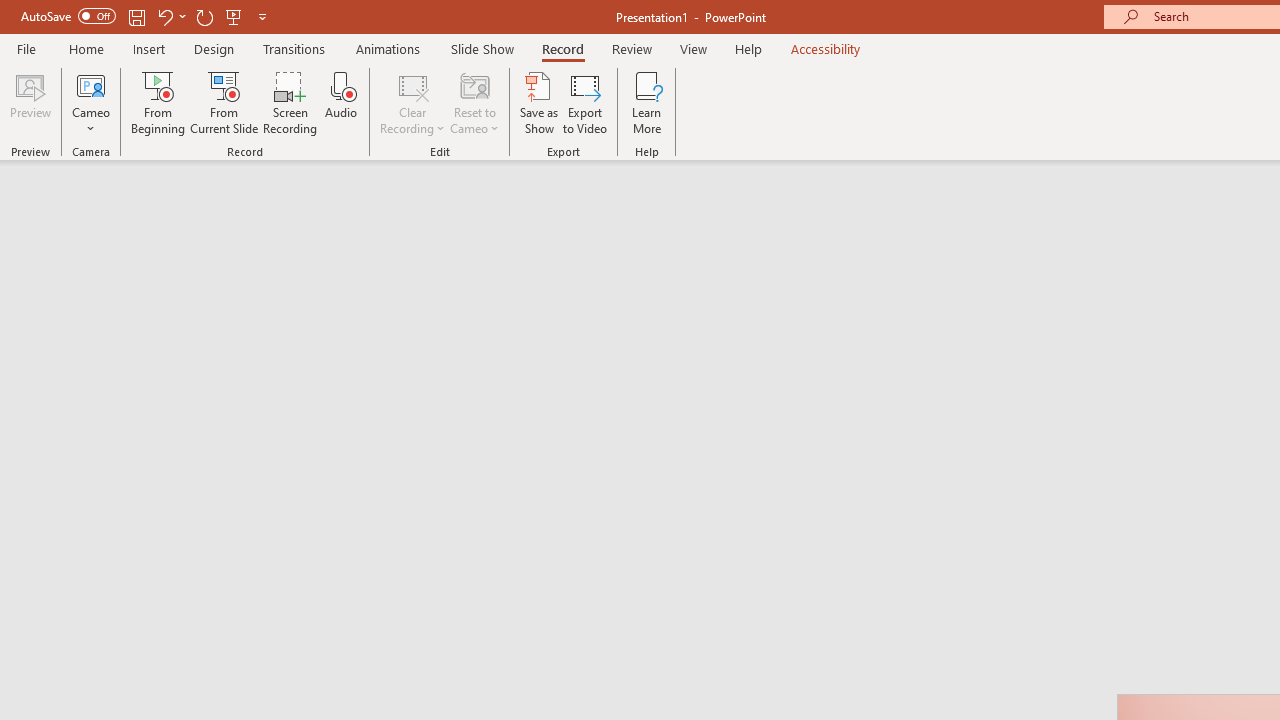 This screenshot has height=720, width=1280. Describe the element at coordinates (290, 102) in the screenshot. I see `Screen Recording` at that location.